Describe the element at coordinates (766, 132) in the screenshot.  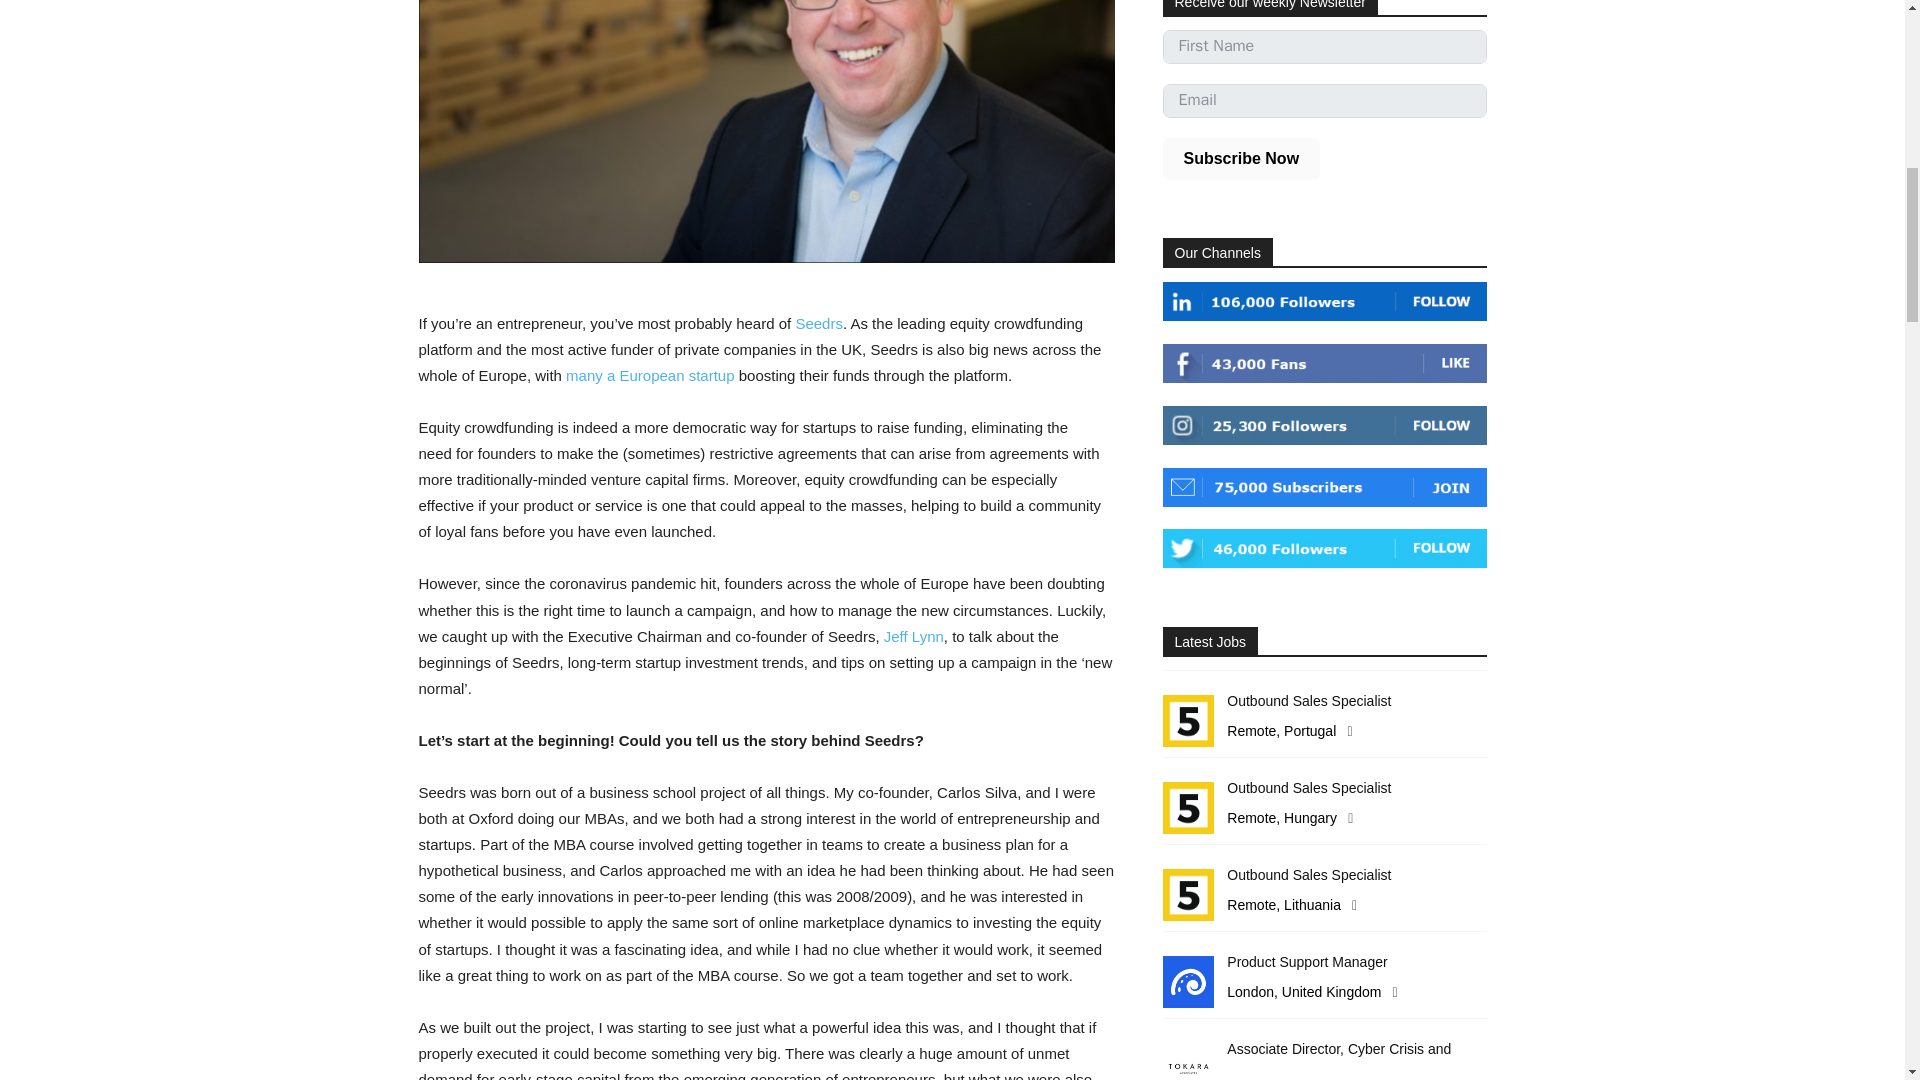
I see `Jeff Lynn Seedrs` at that location.